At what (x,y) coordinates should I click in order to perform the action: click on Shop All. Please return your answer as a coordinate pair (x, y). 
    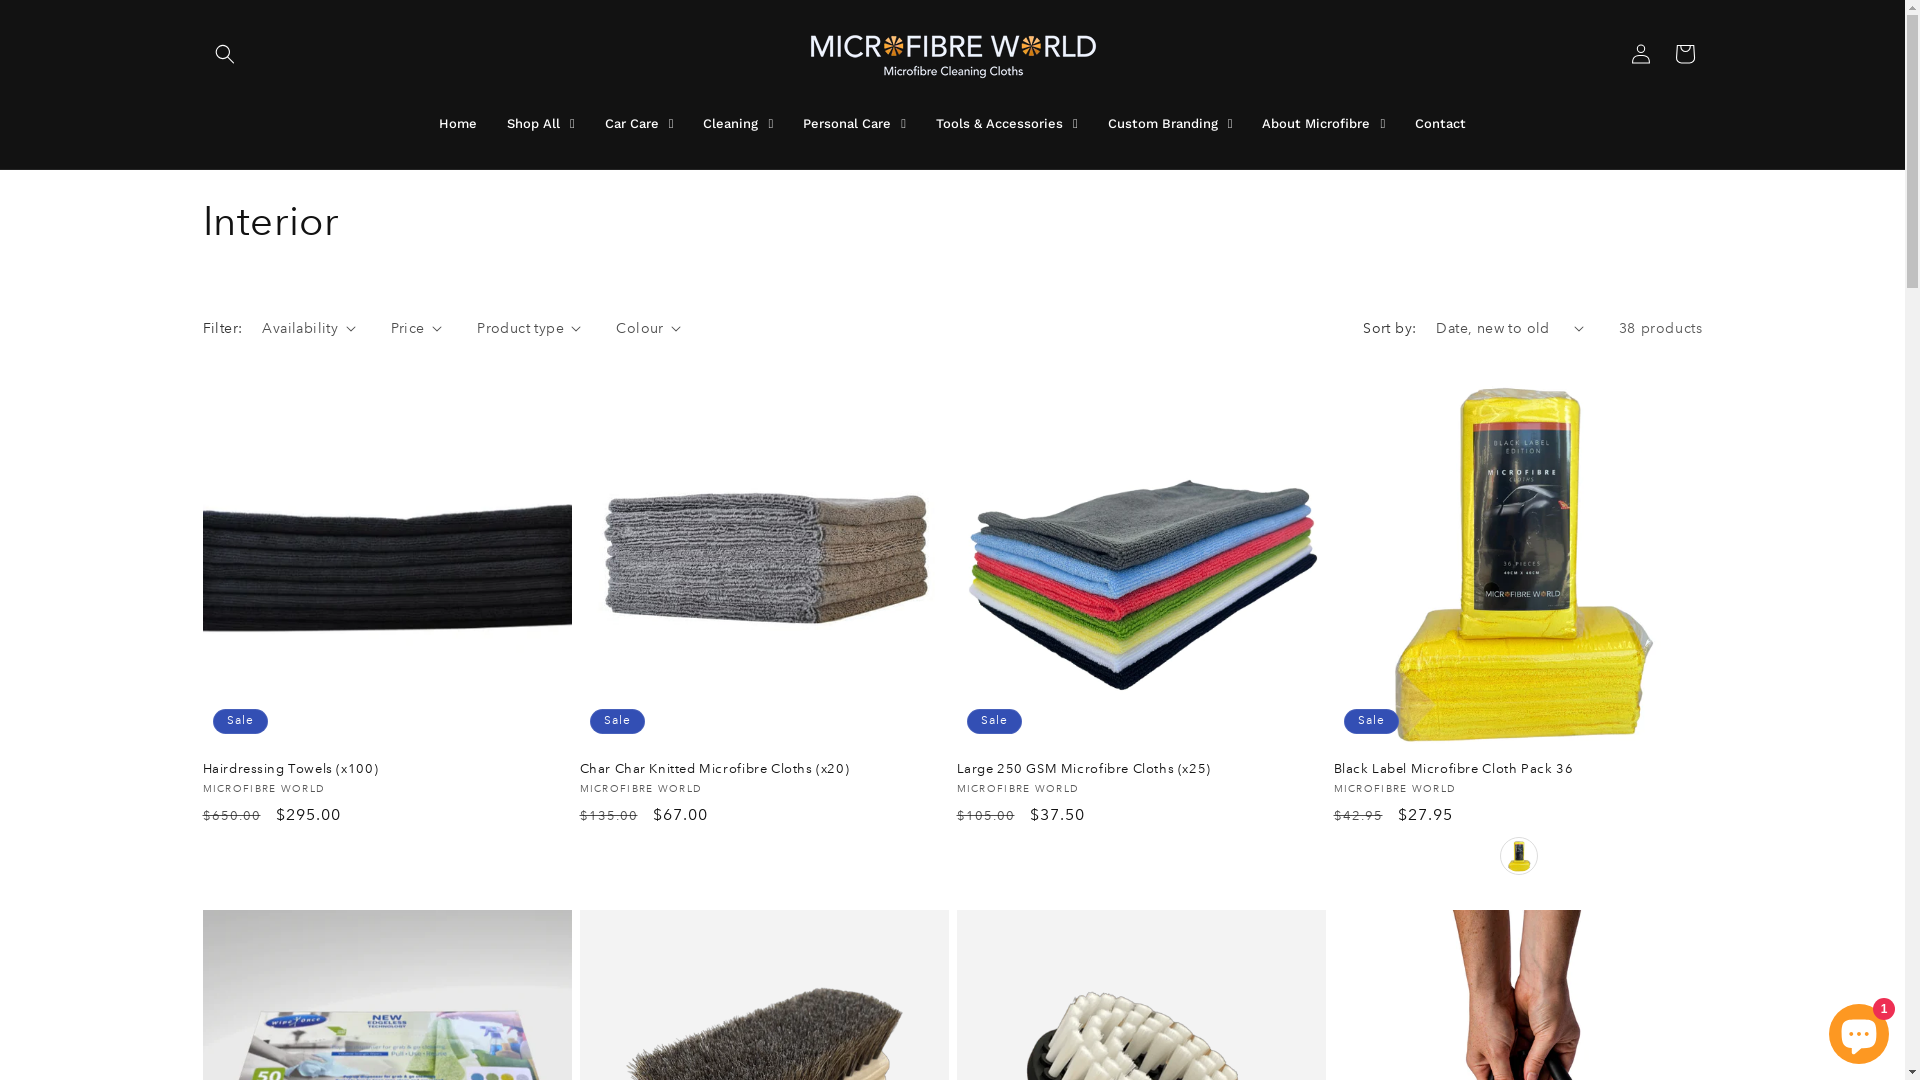
    Looking at the image, I should click on (540, 123).